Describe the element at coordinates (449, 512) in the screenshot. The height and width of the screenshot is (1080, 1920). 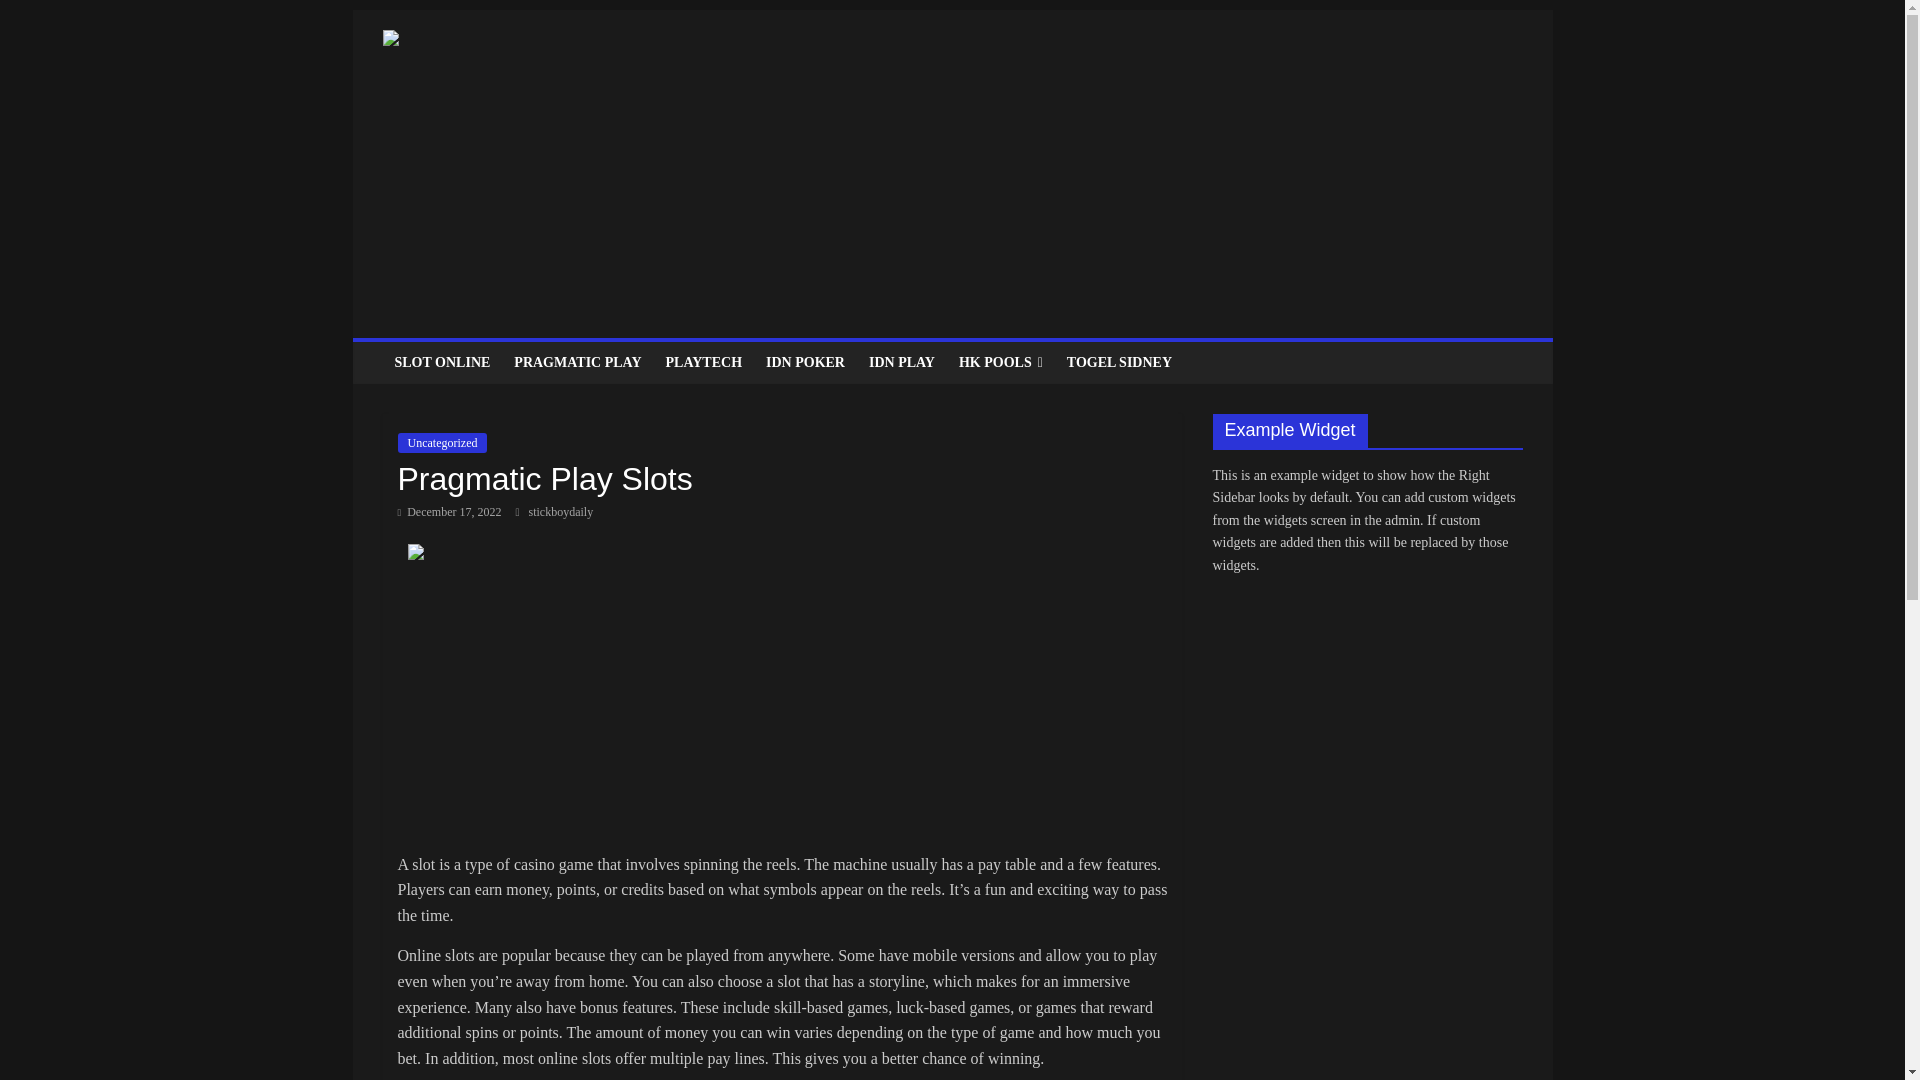
I see `December 17, 2022` at that location.